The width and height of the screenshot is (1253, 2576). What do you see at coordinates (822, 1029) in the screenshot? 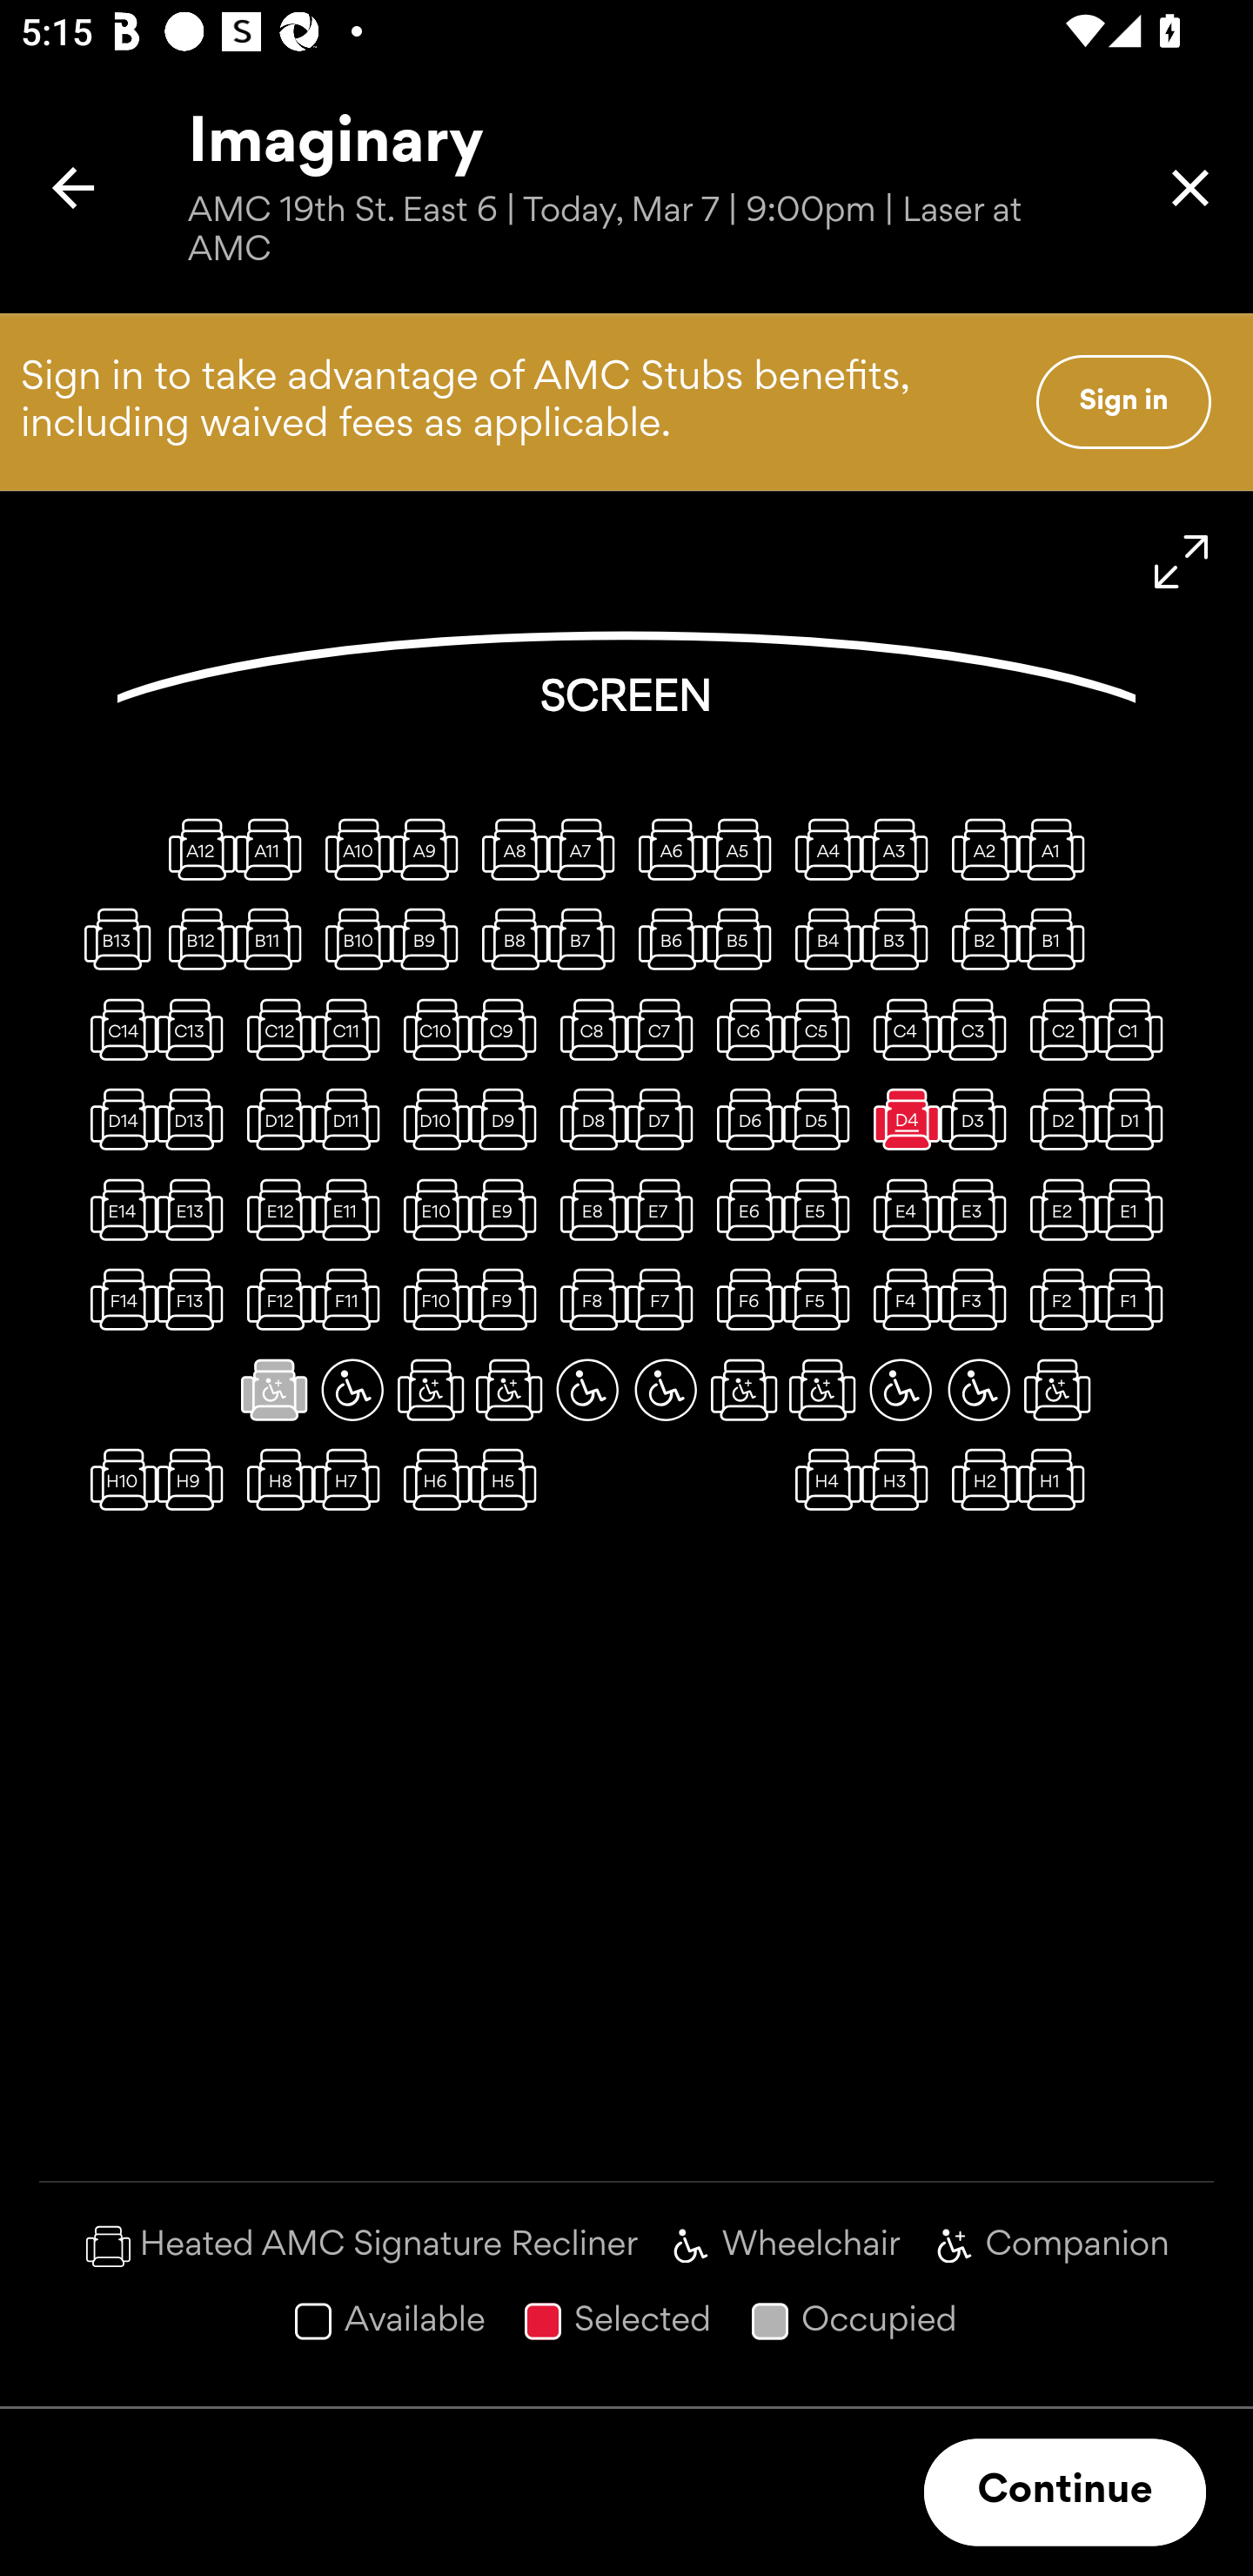
I see `C5, Regular seat, available` at bounding box center [822, 1029].